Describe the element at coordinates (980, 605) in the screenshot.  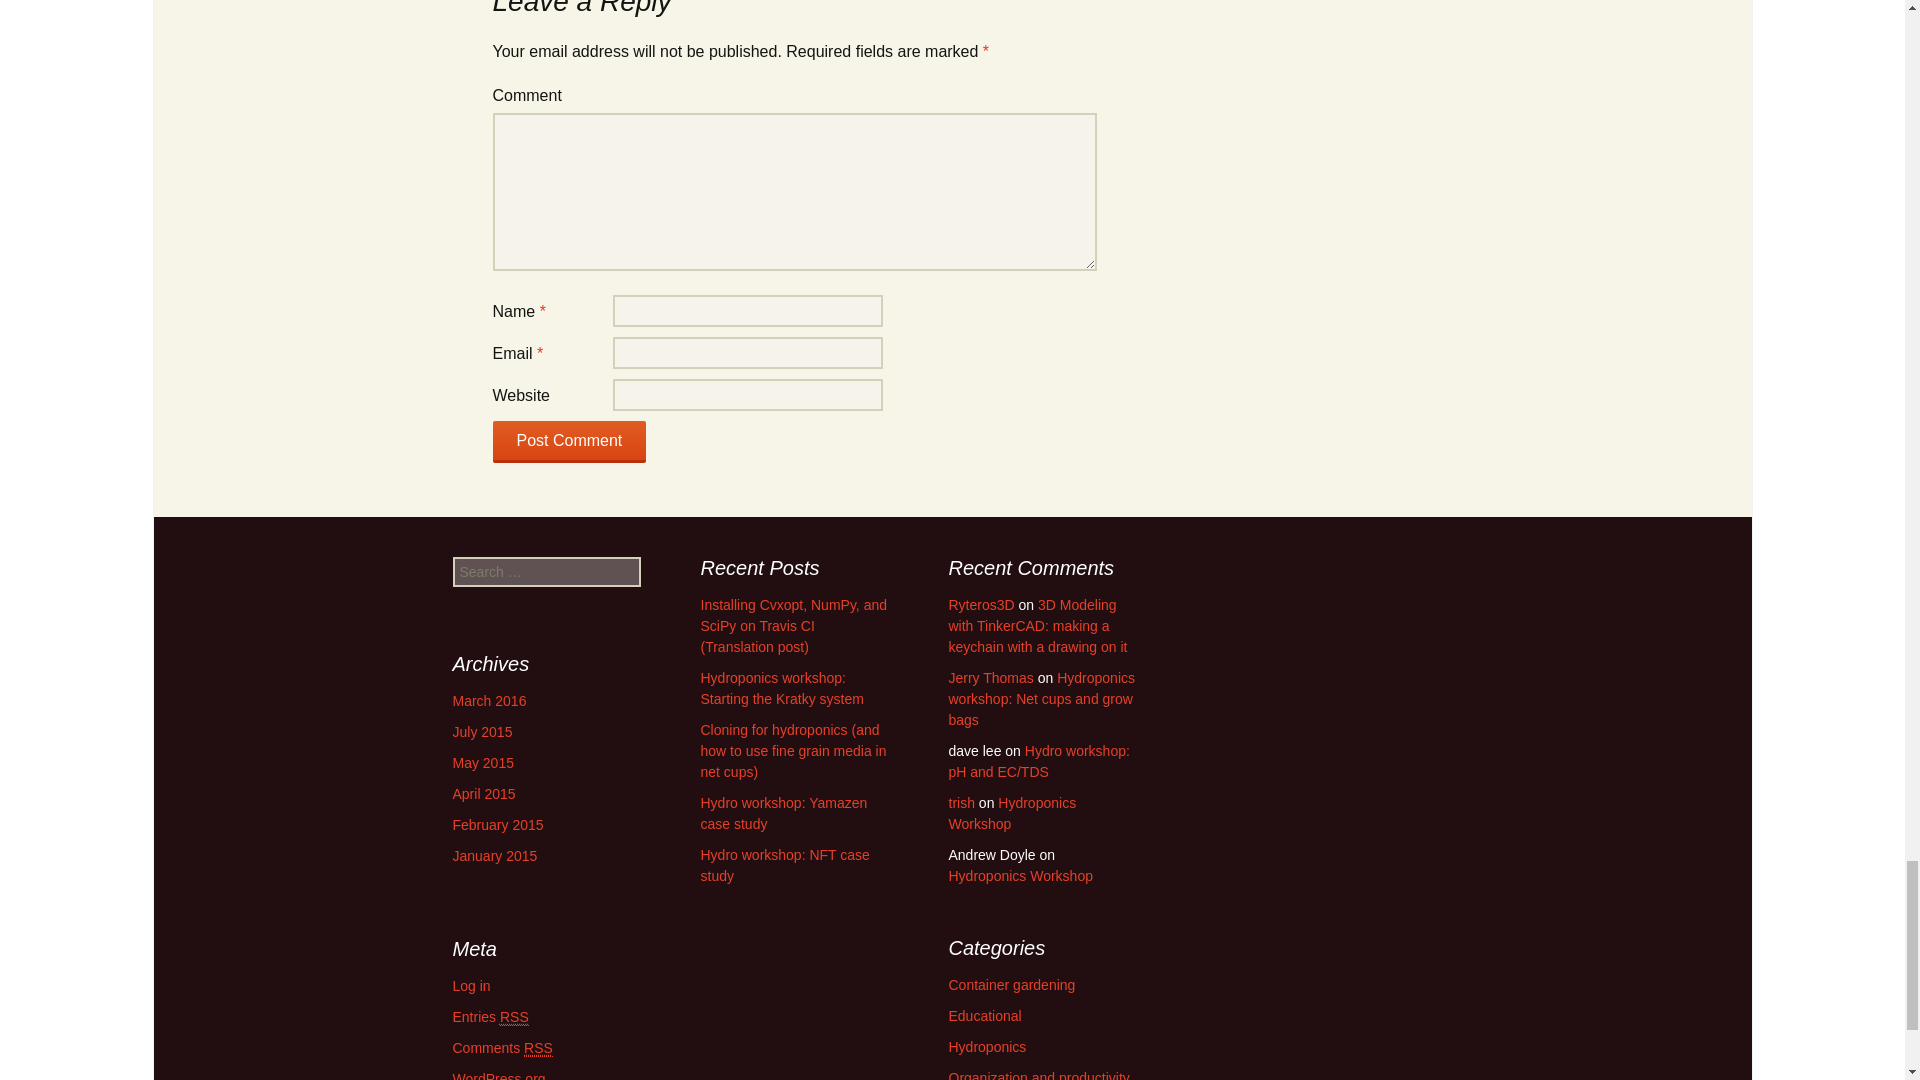
I see `Ryteros3D` at that location.